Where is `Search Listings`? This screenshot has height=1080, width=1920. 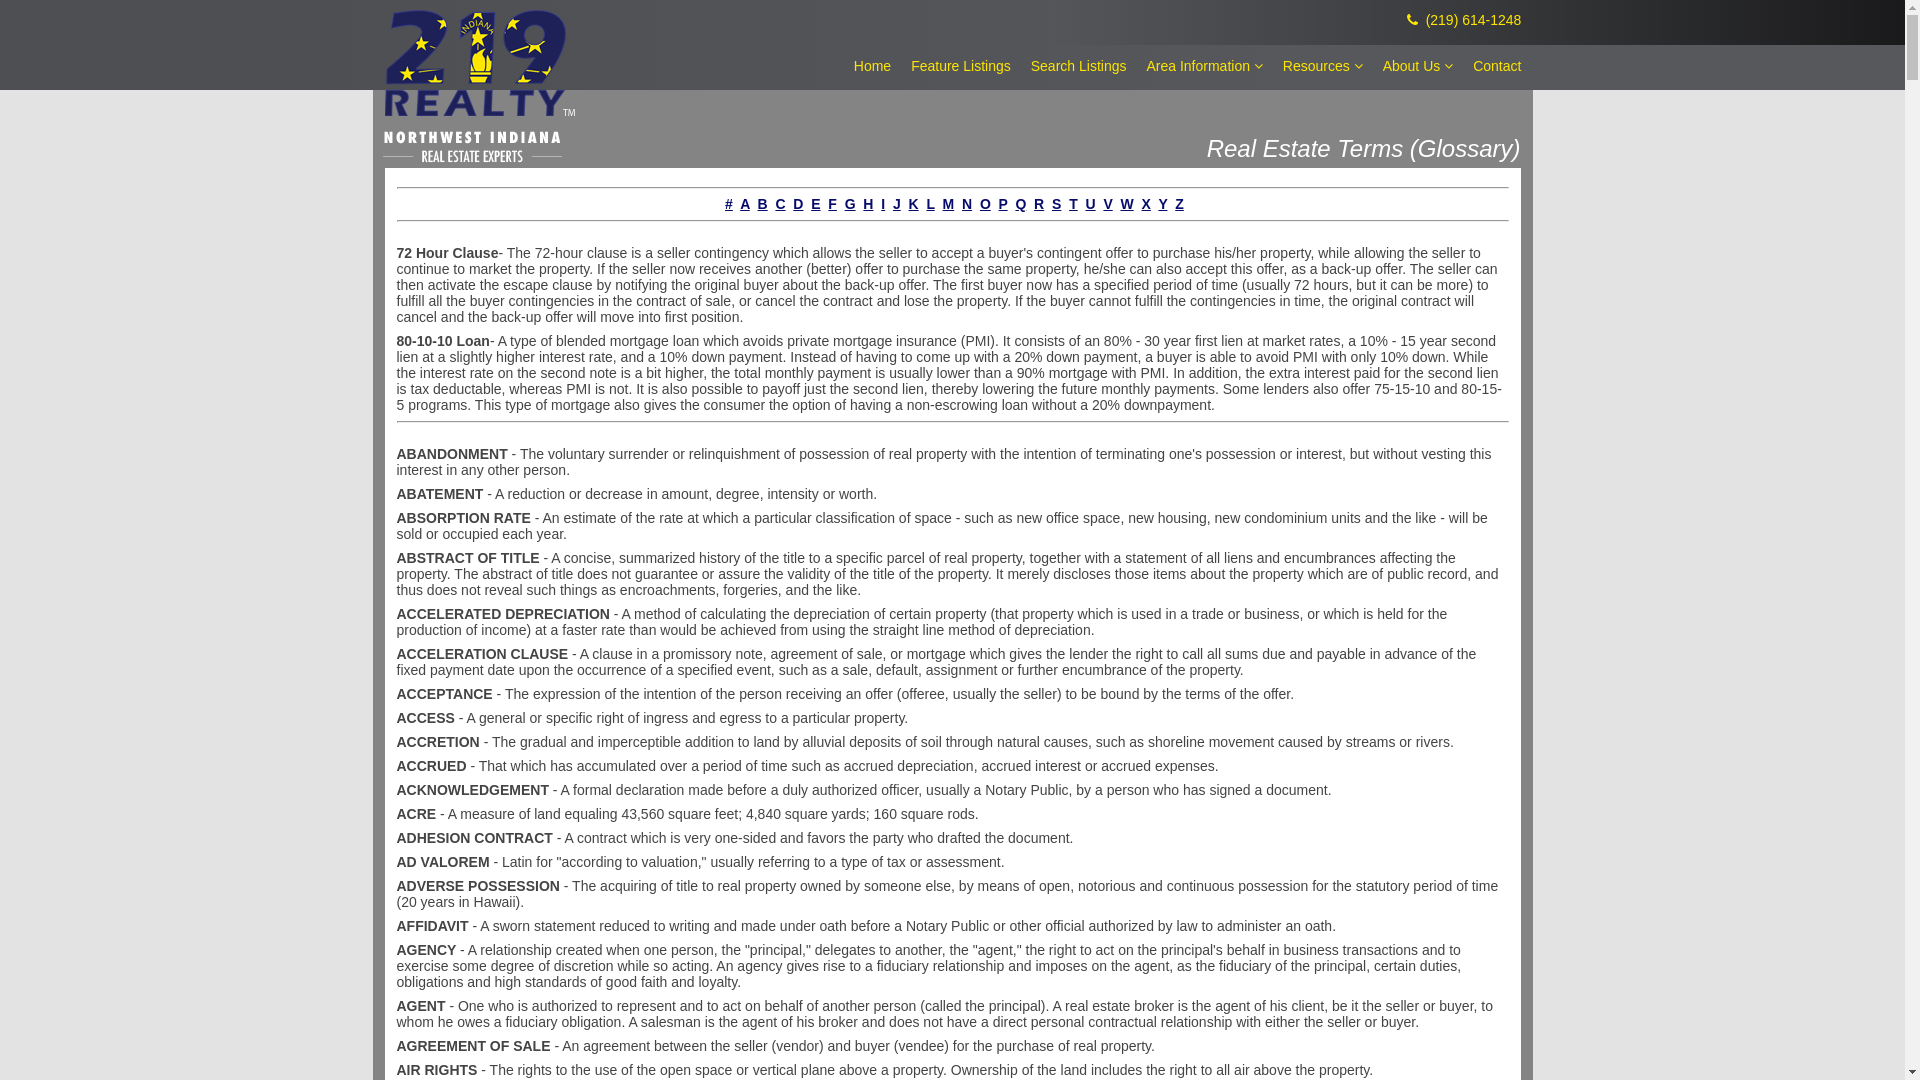
Search Listings is located at coordinates (1079, 66).